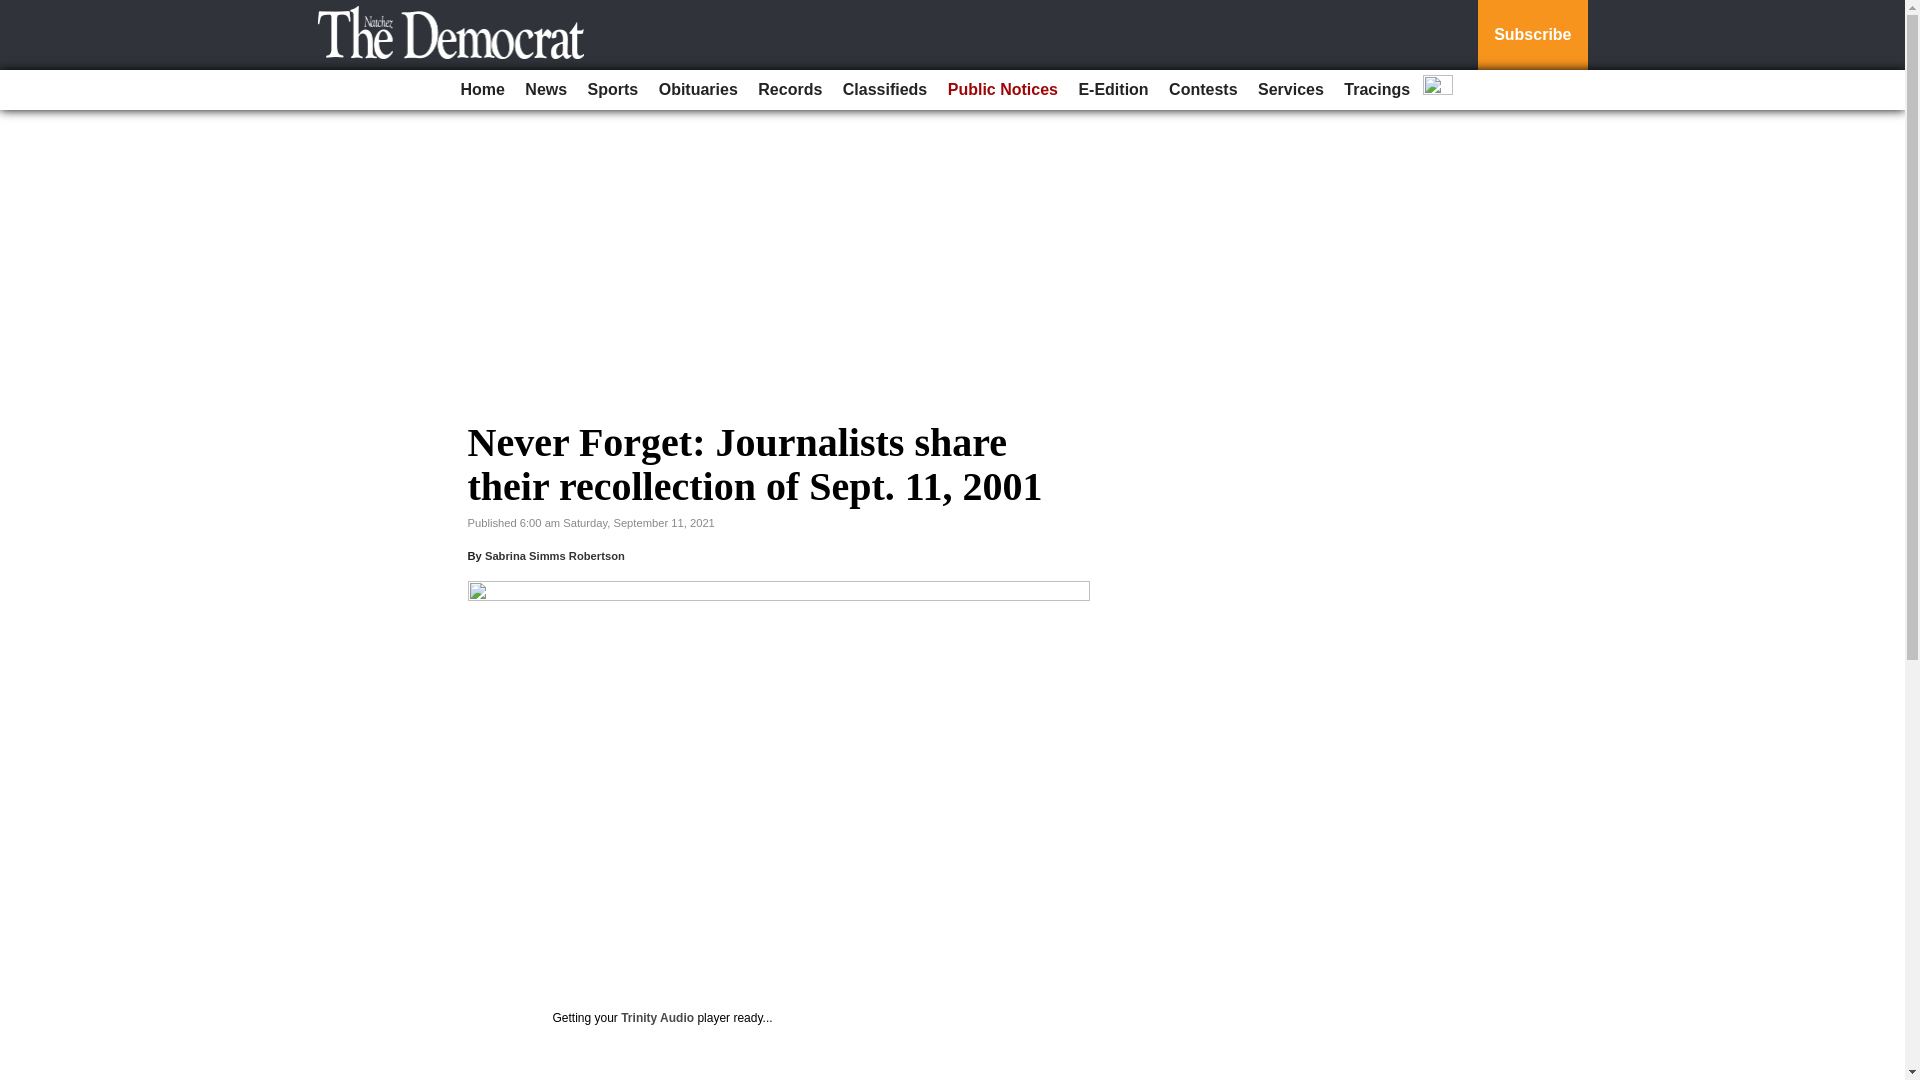 The height and width of the screenshot is (1080, 1920). Describe the element at coordinates (482, 90) in the screenshot. I see `Home` at that location.